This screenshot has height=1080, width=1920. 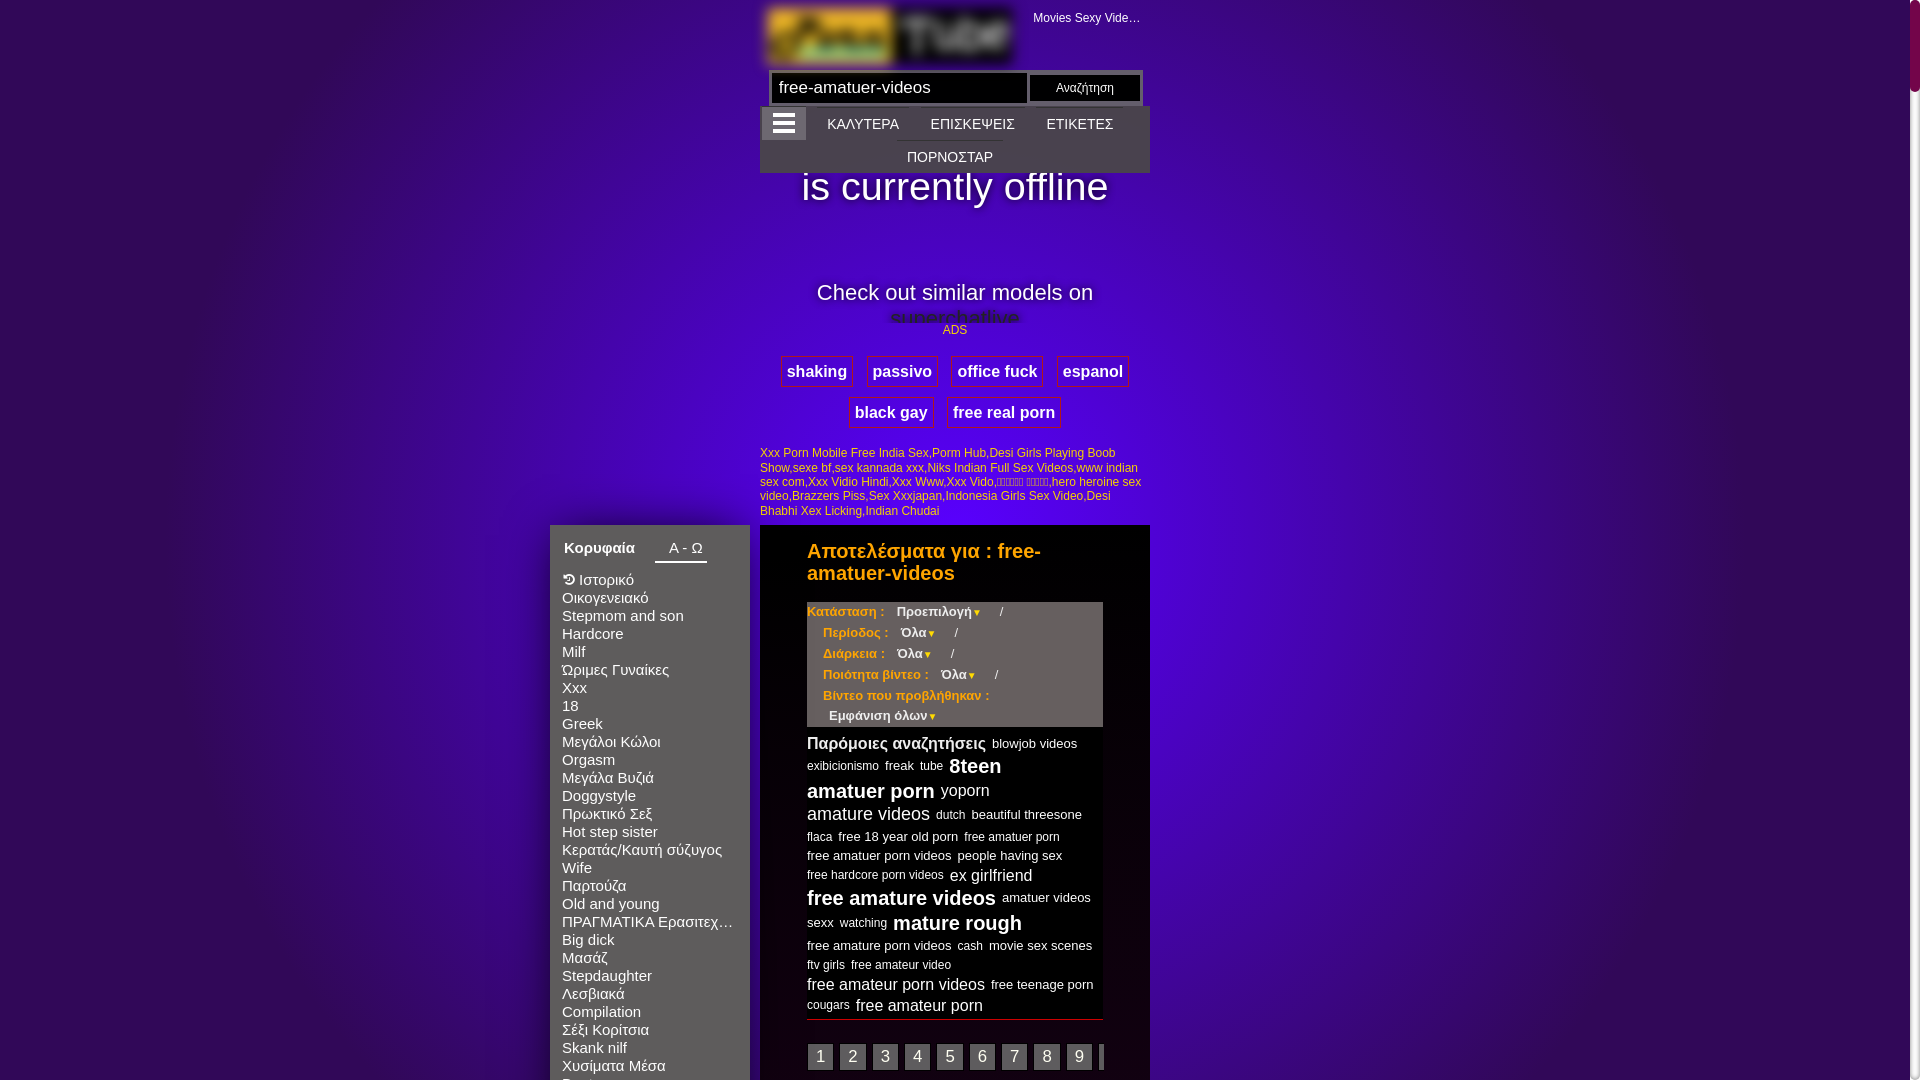 I want to click on 7, so click(x=1014, y=1057).